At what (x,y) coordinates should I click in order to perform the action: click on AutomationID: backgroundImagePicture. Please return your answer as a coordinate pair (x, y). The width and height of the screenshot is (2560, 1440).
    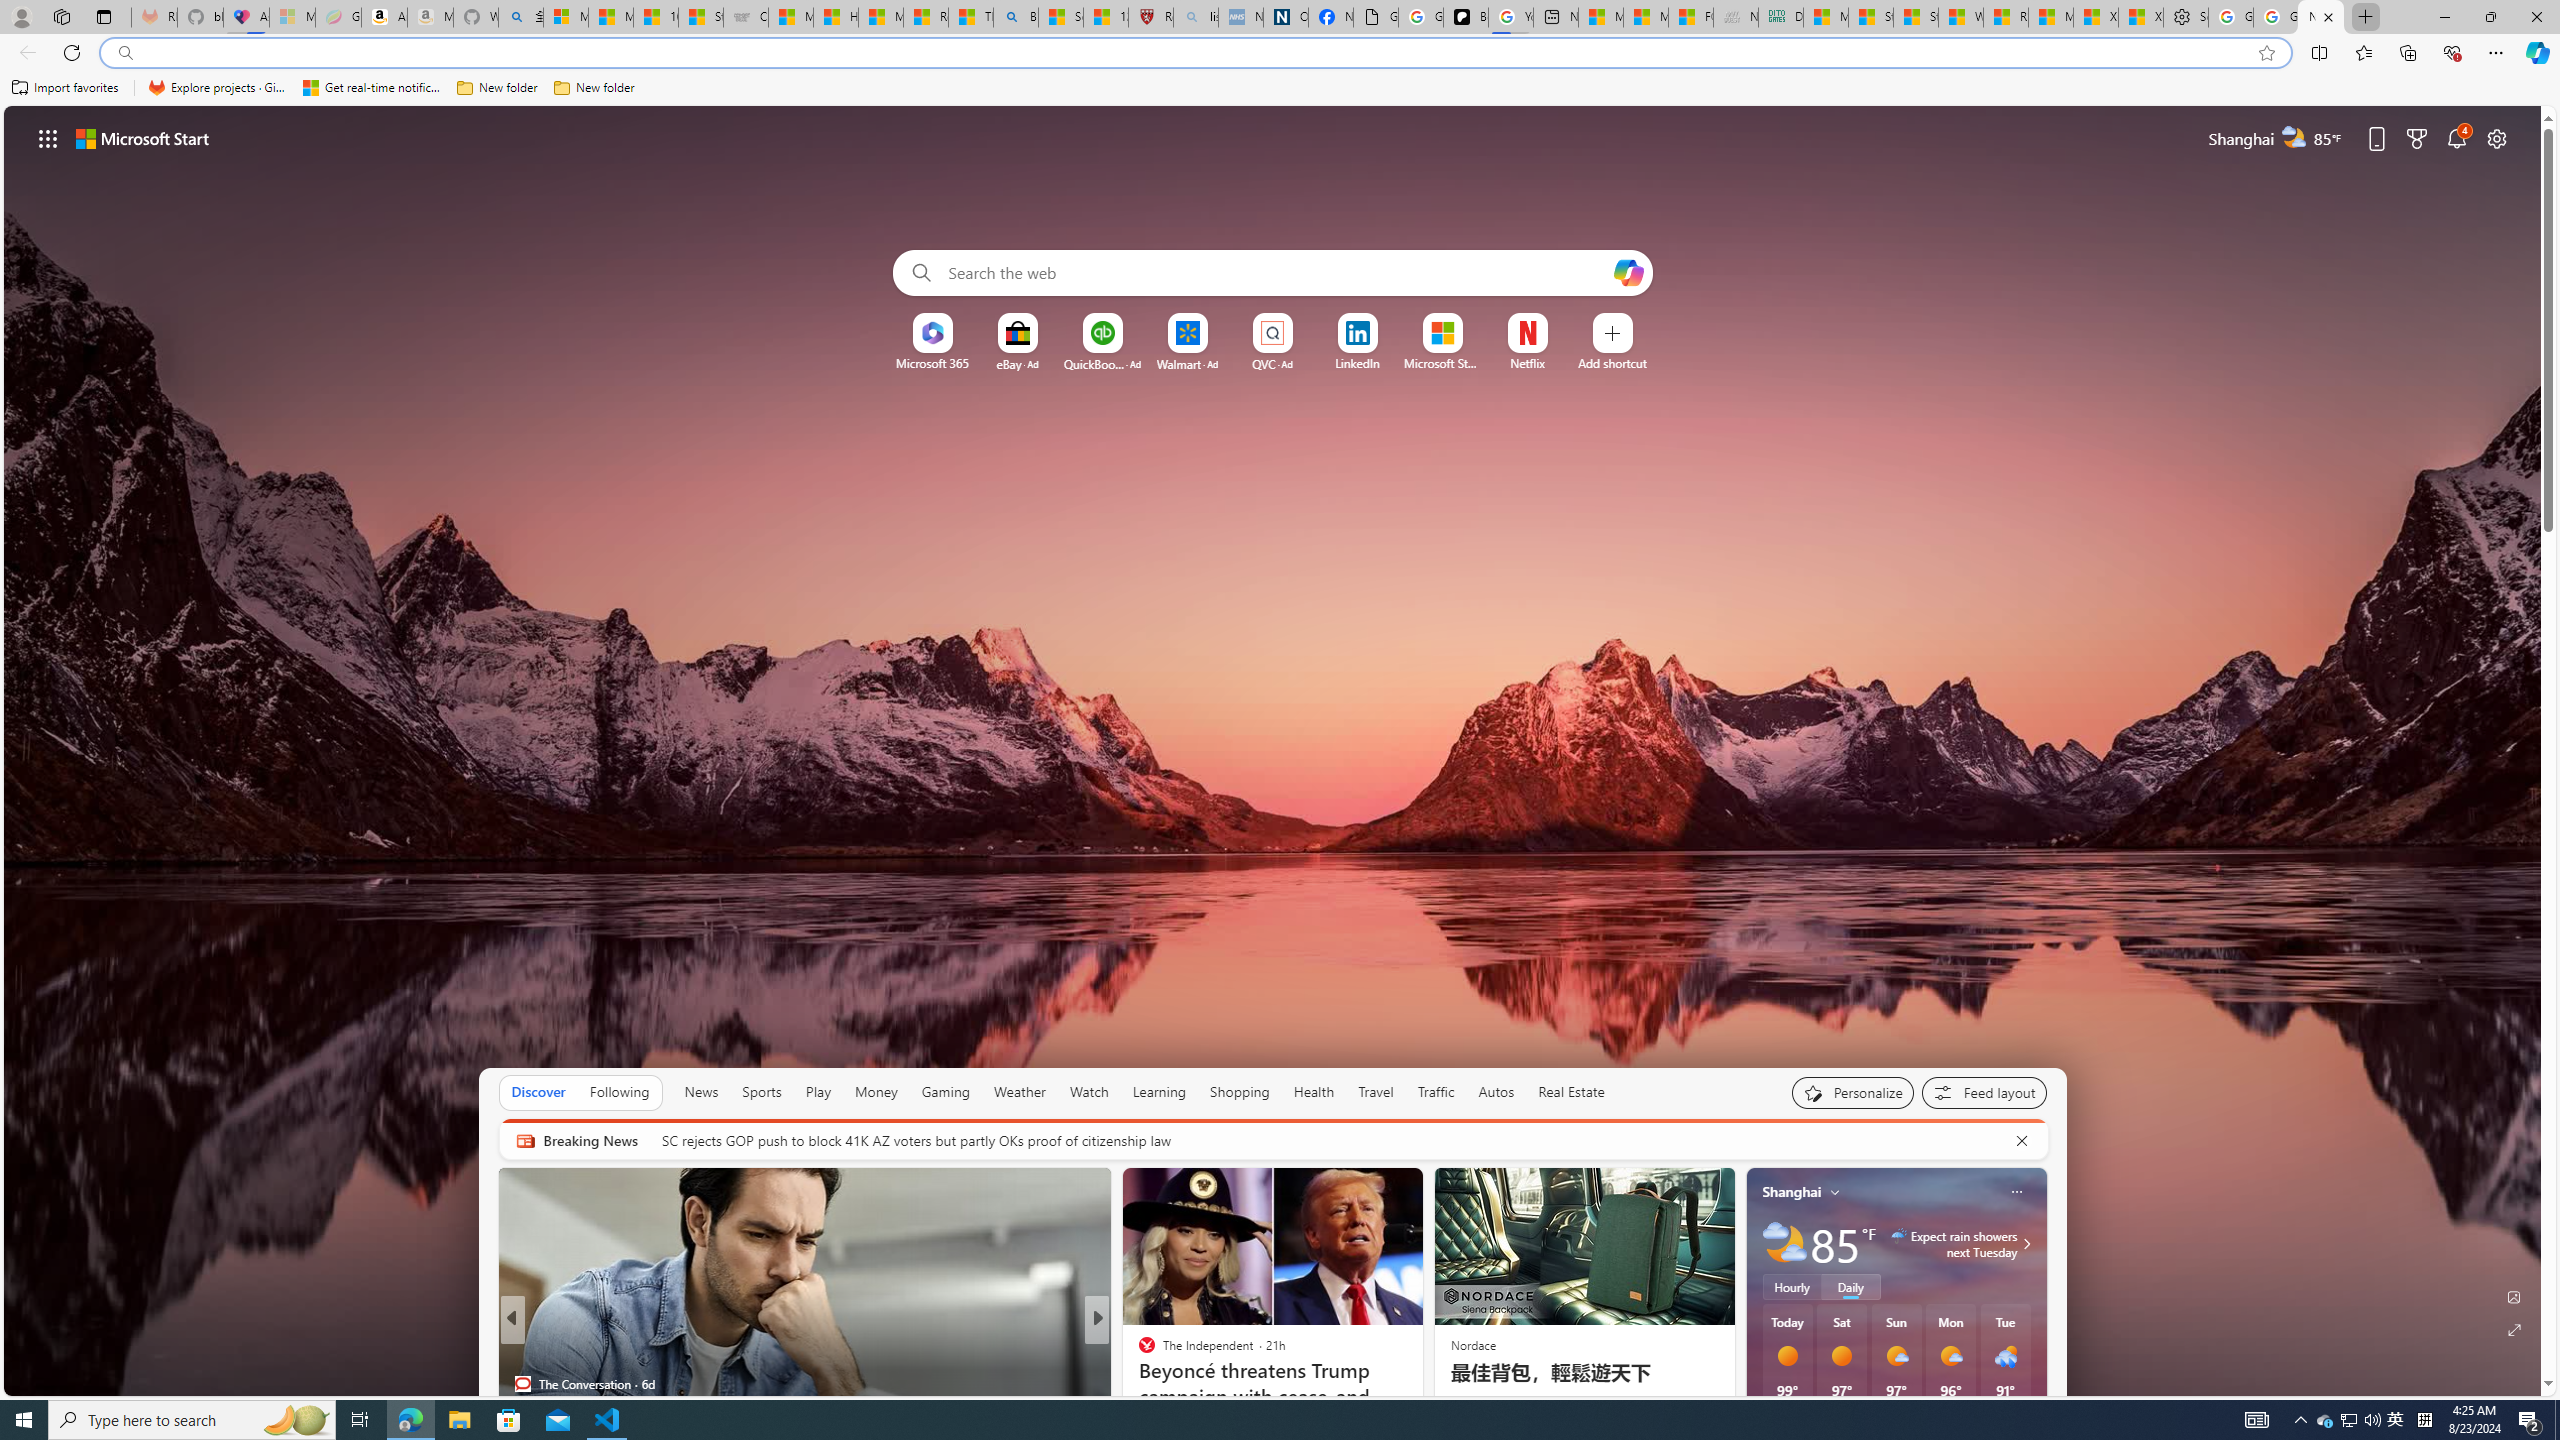
    Looking at the image, I should click on (1274, 750).